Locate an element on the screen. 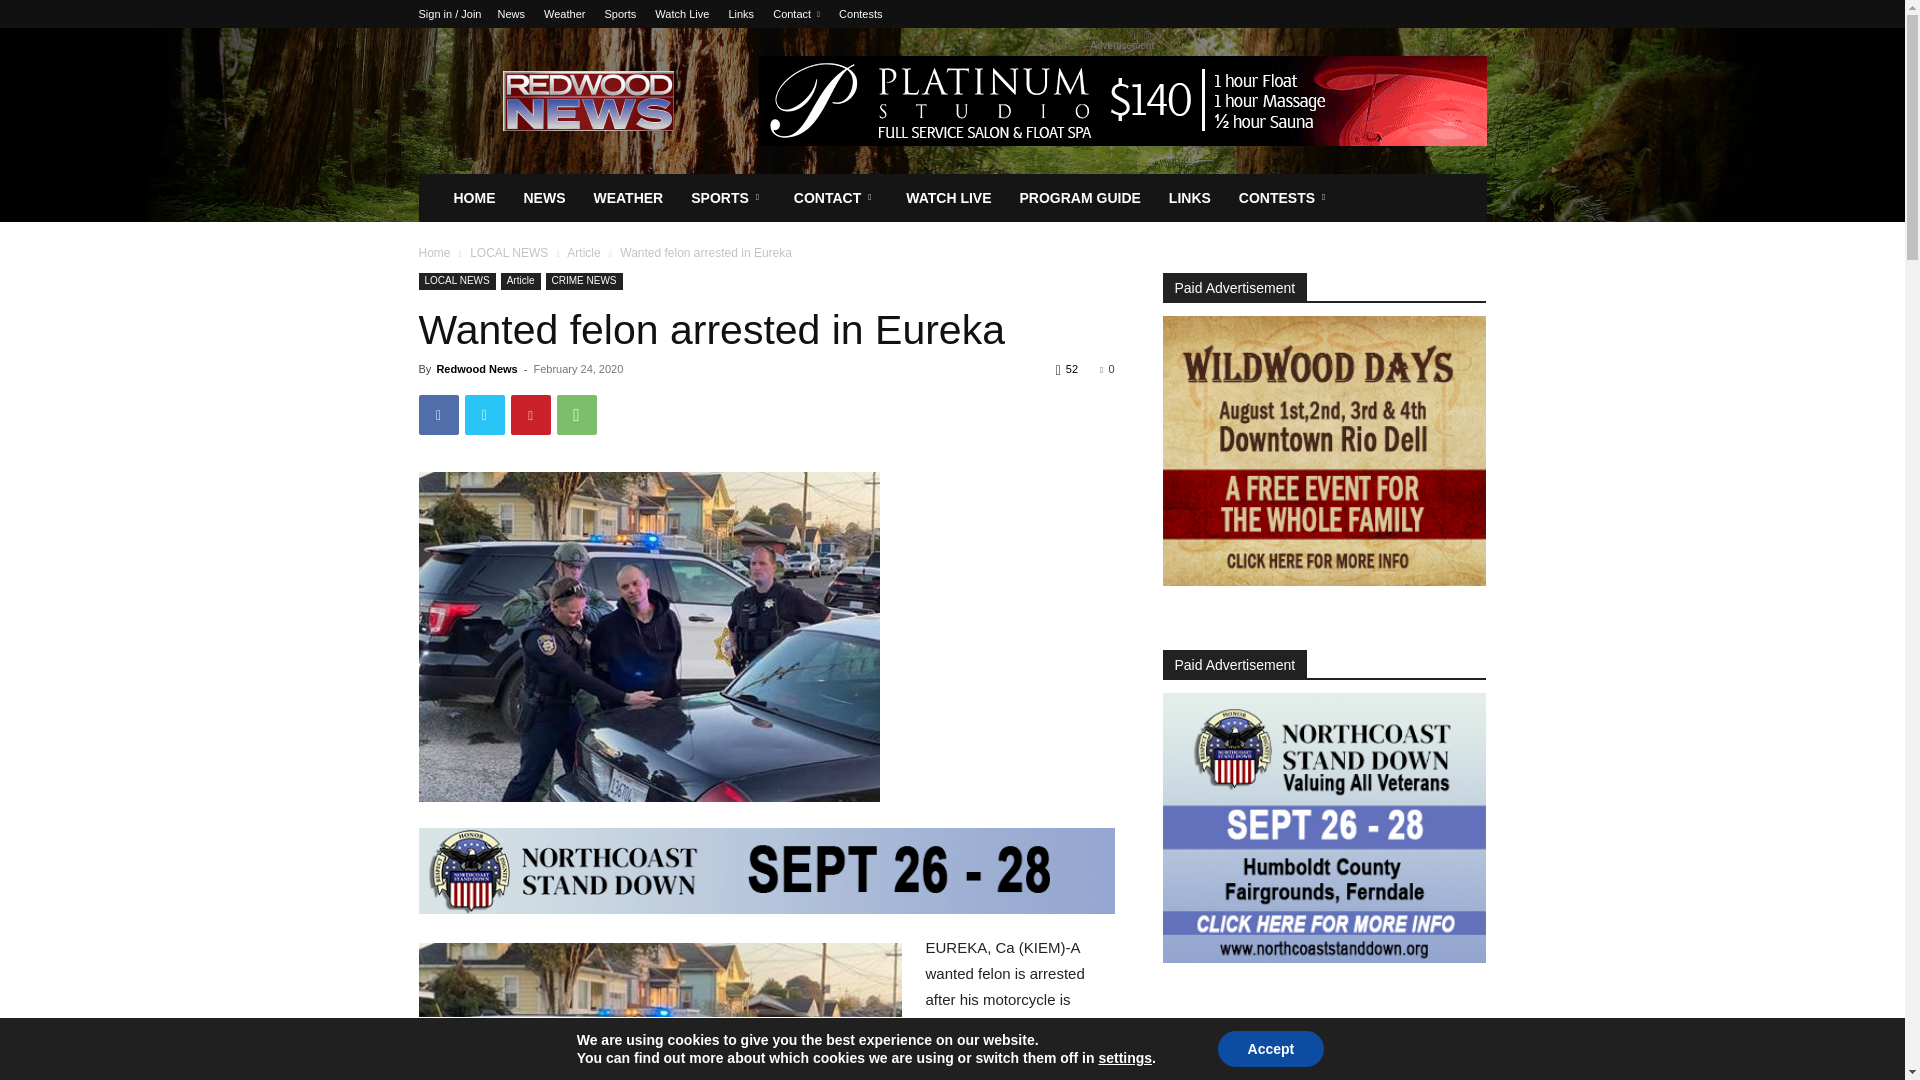  Facebook is located at coordinates (438, 415).